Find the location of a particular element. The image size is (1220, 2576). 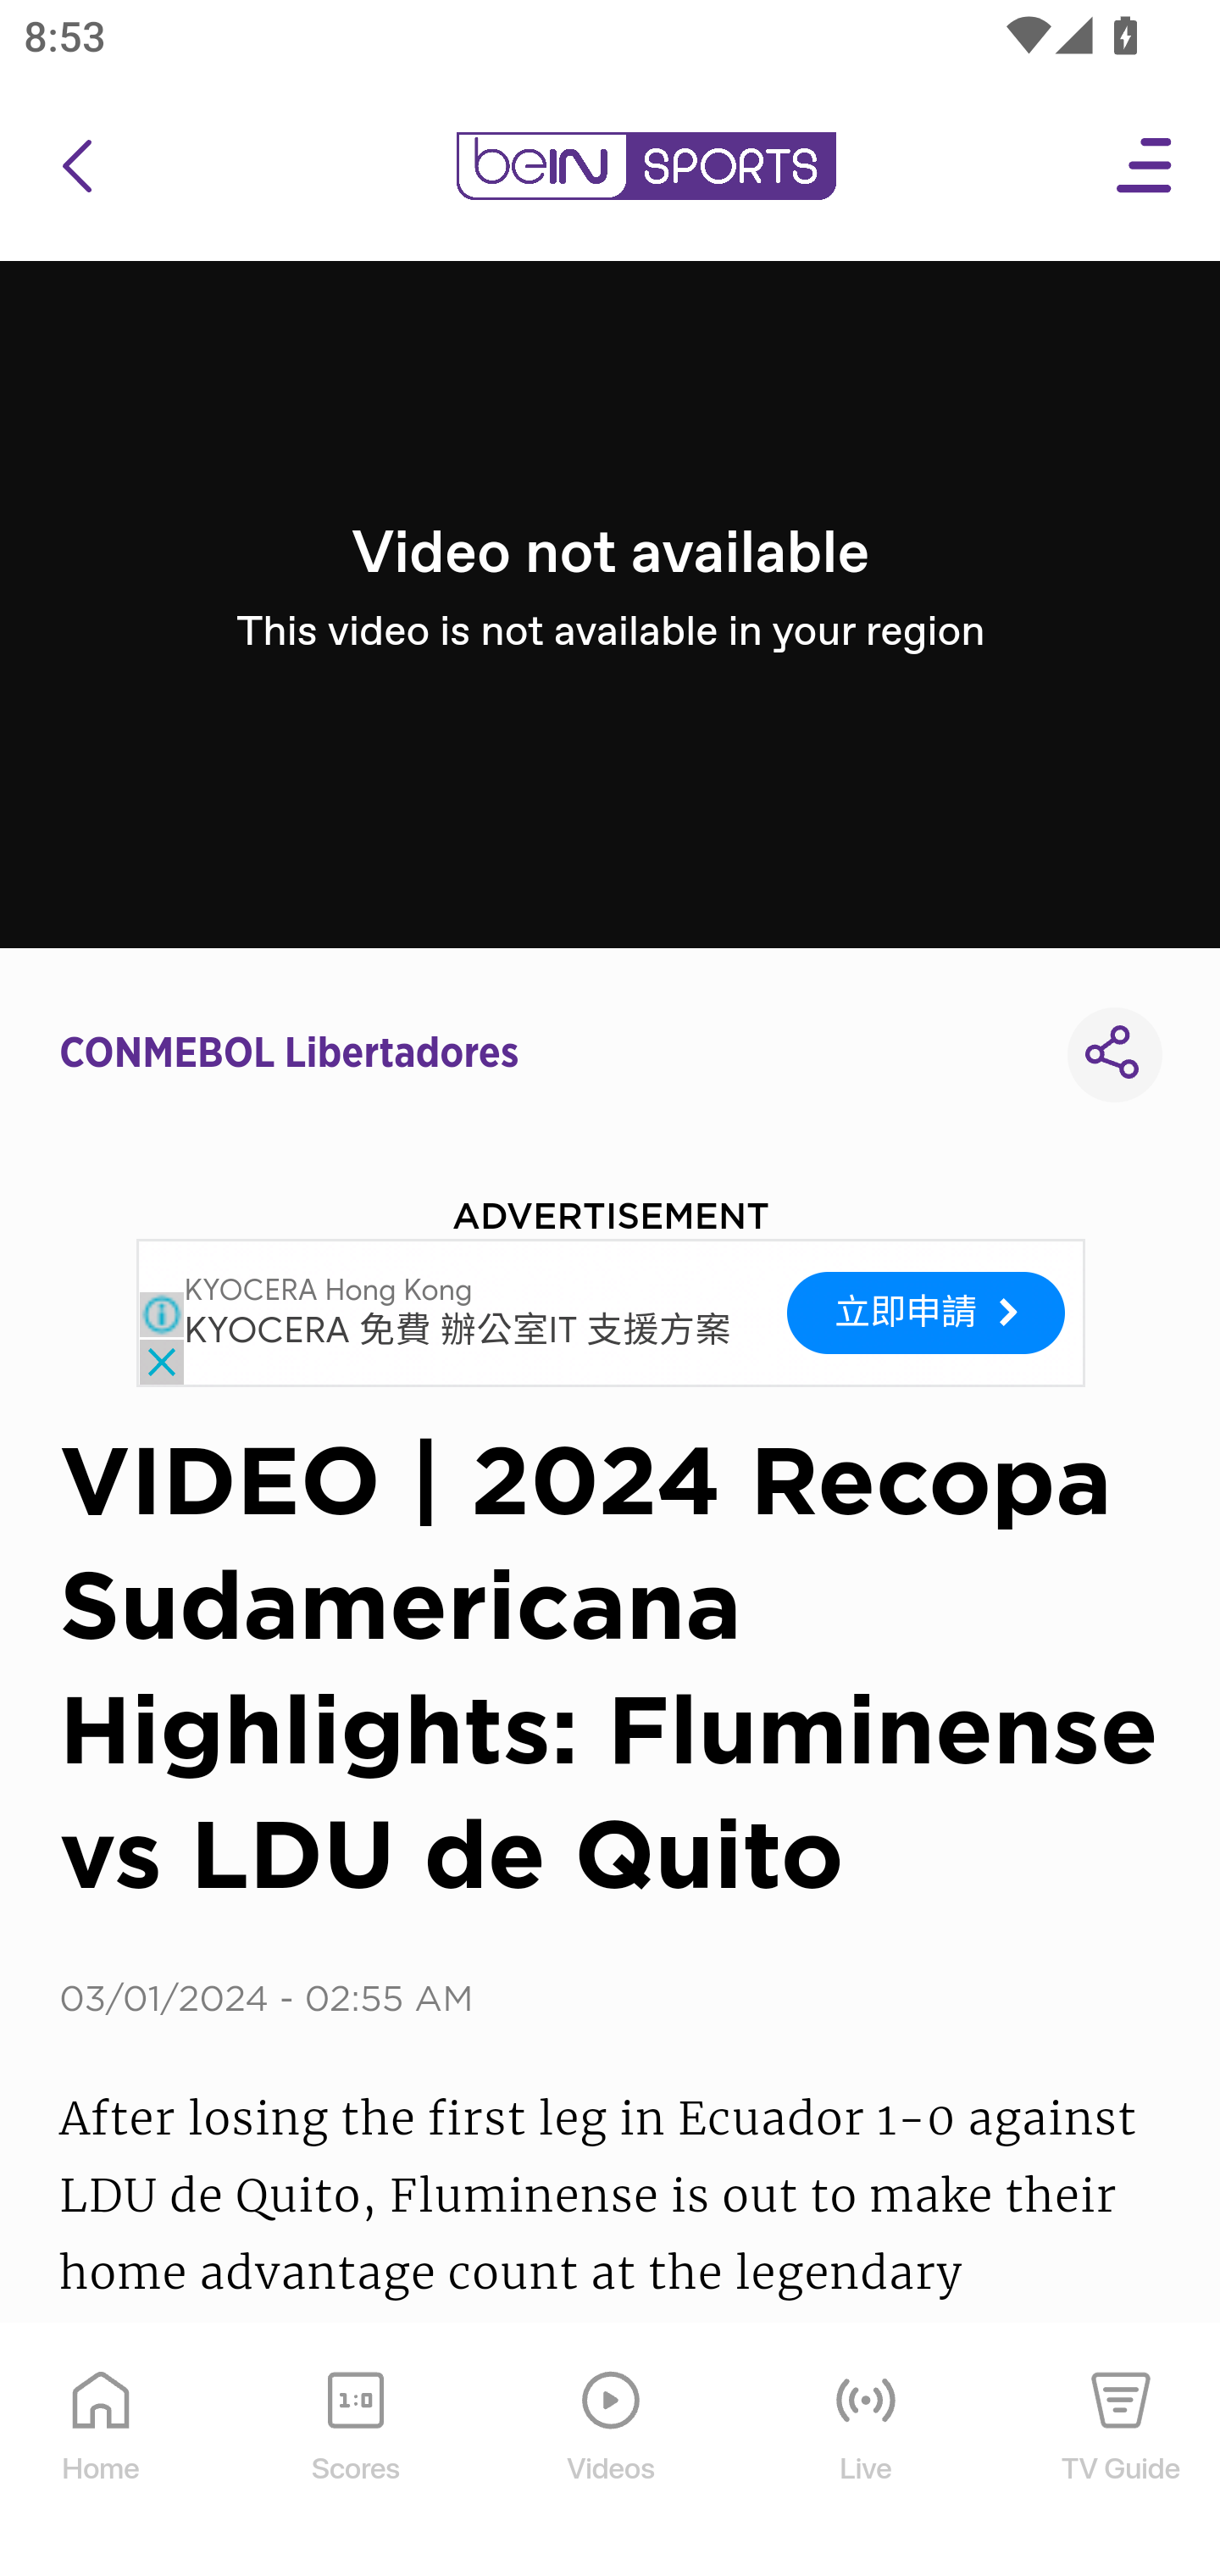

KYOCERA 免費 辦公室IT 支援方案 is located at coordinates (457, 1332).